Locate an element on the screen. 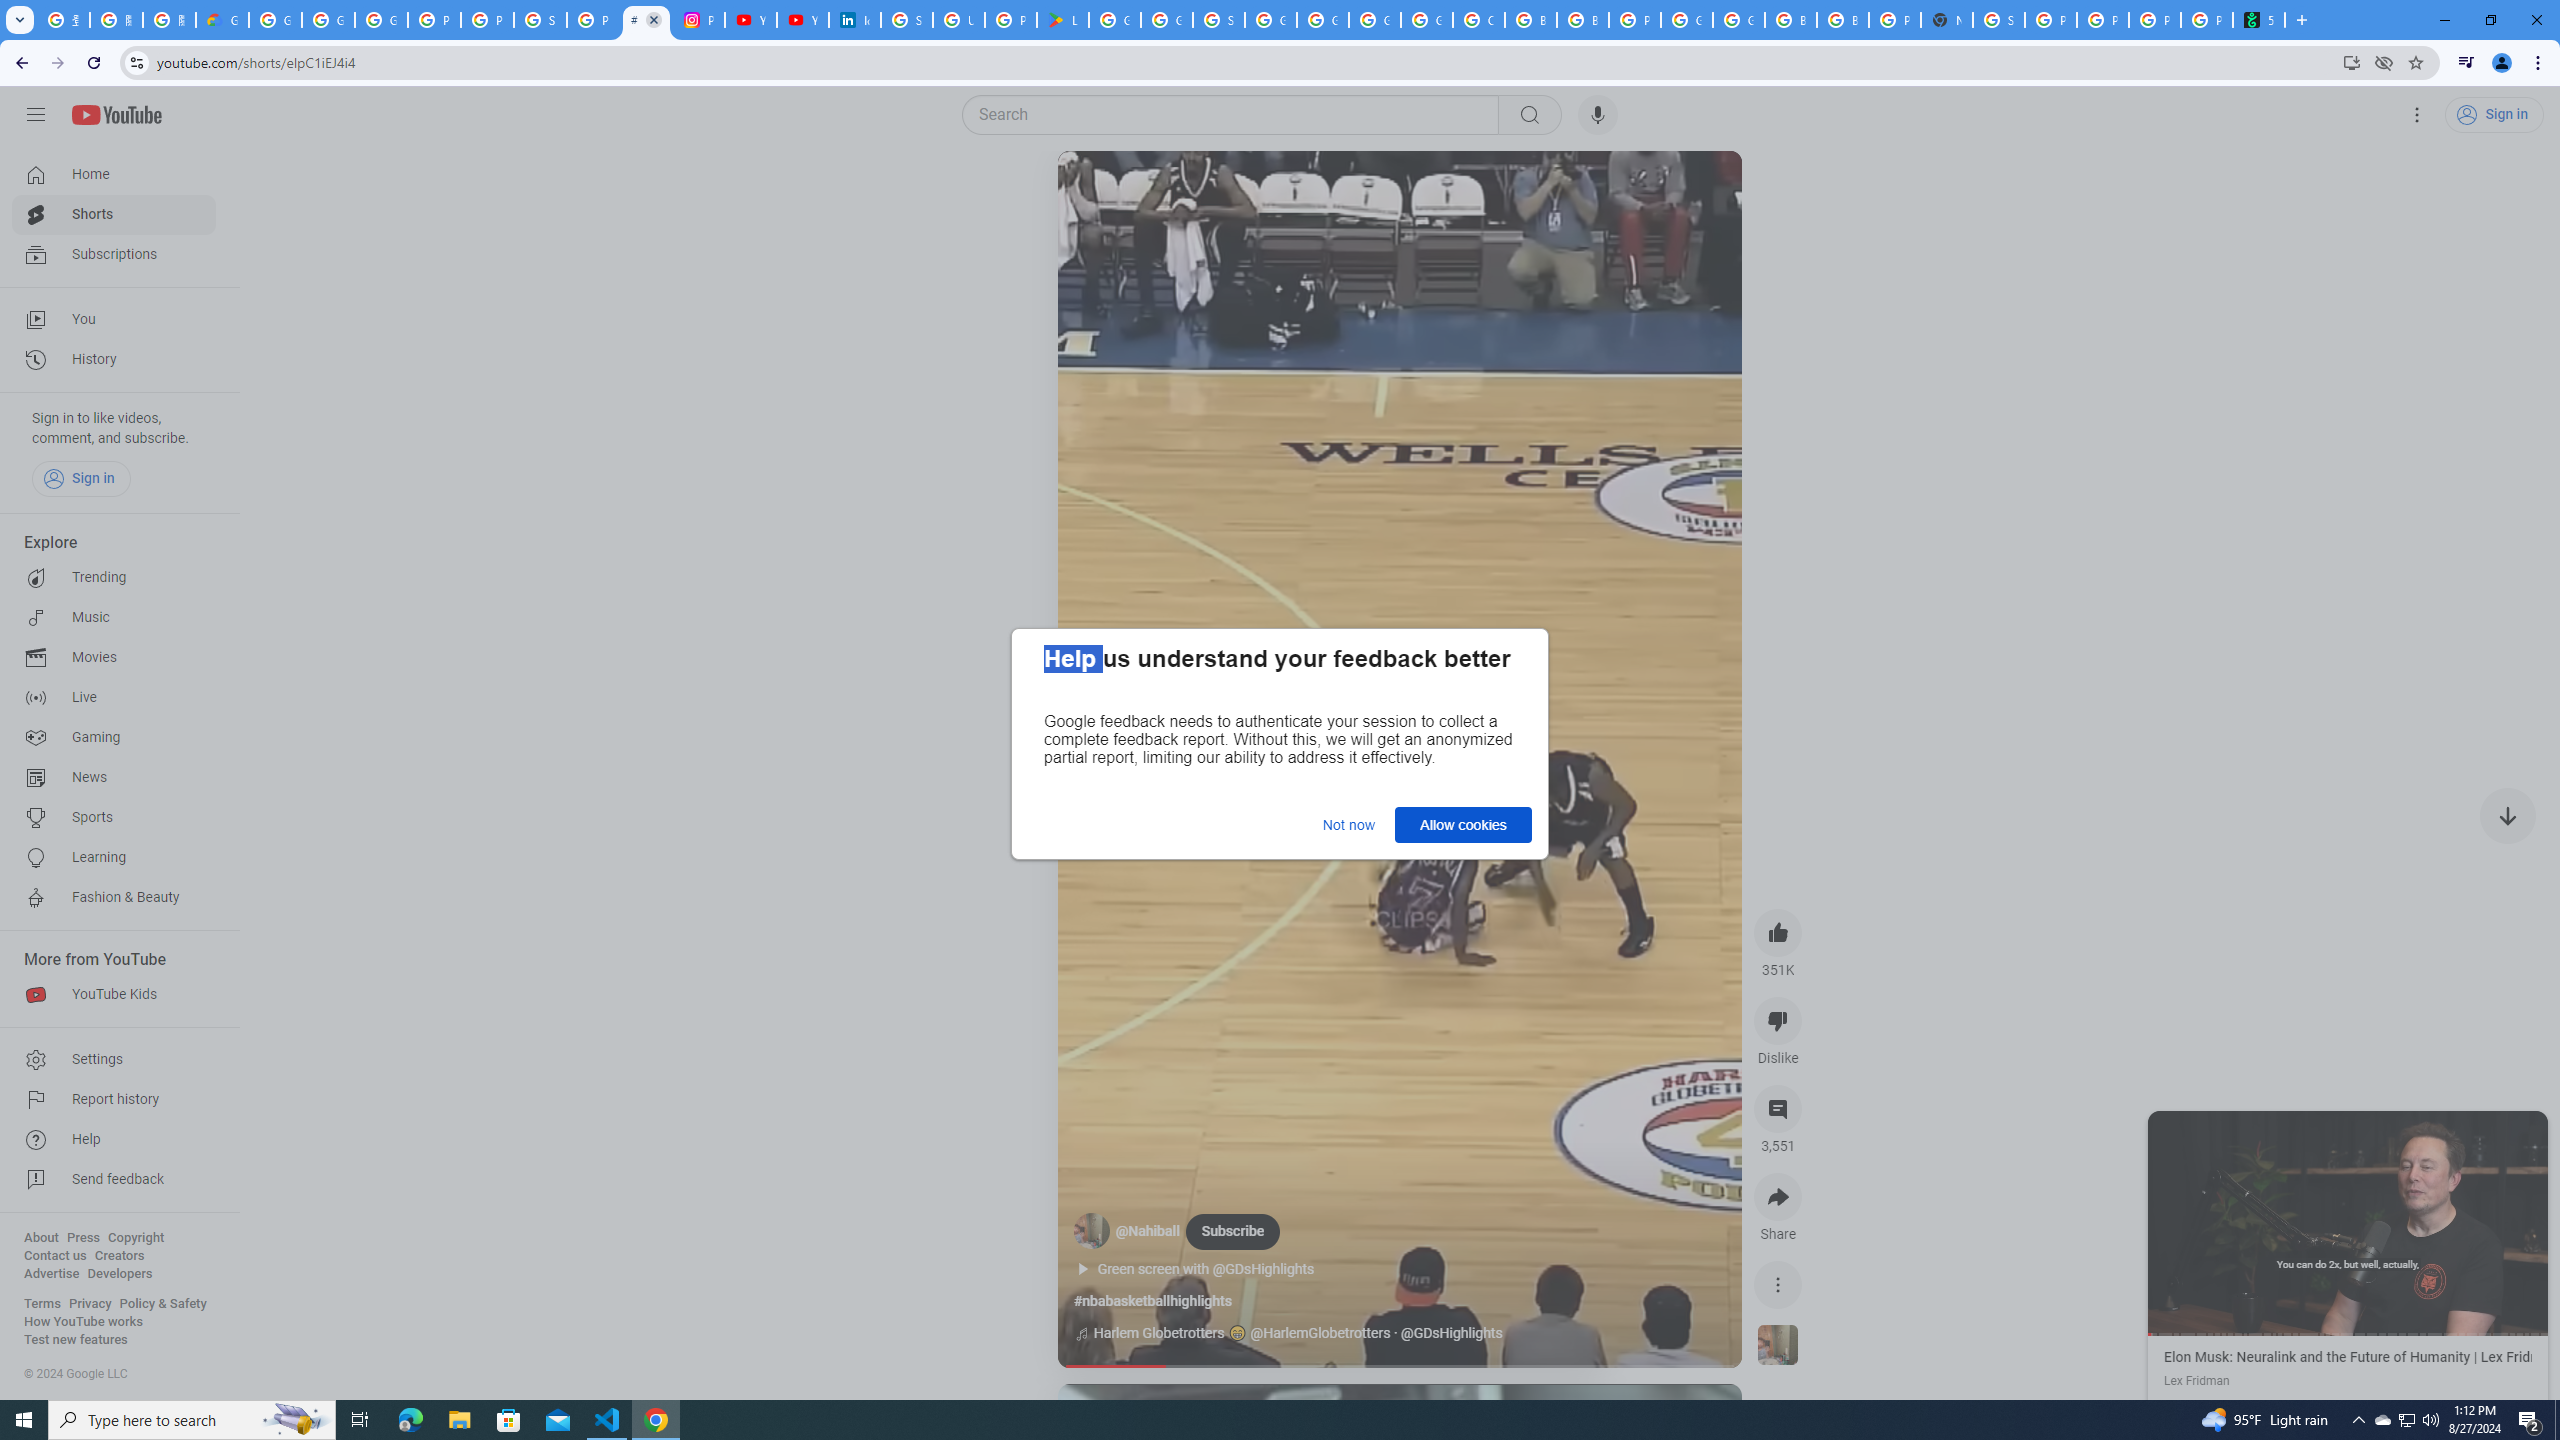 The width and height of the screenshot is (2560, 1440). Green screen with @GDsHighlights is located at coordinates (1216, 1270).